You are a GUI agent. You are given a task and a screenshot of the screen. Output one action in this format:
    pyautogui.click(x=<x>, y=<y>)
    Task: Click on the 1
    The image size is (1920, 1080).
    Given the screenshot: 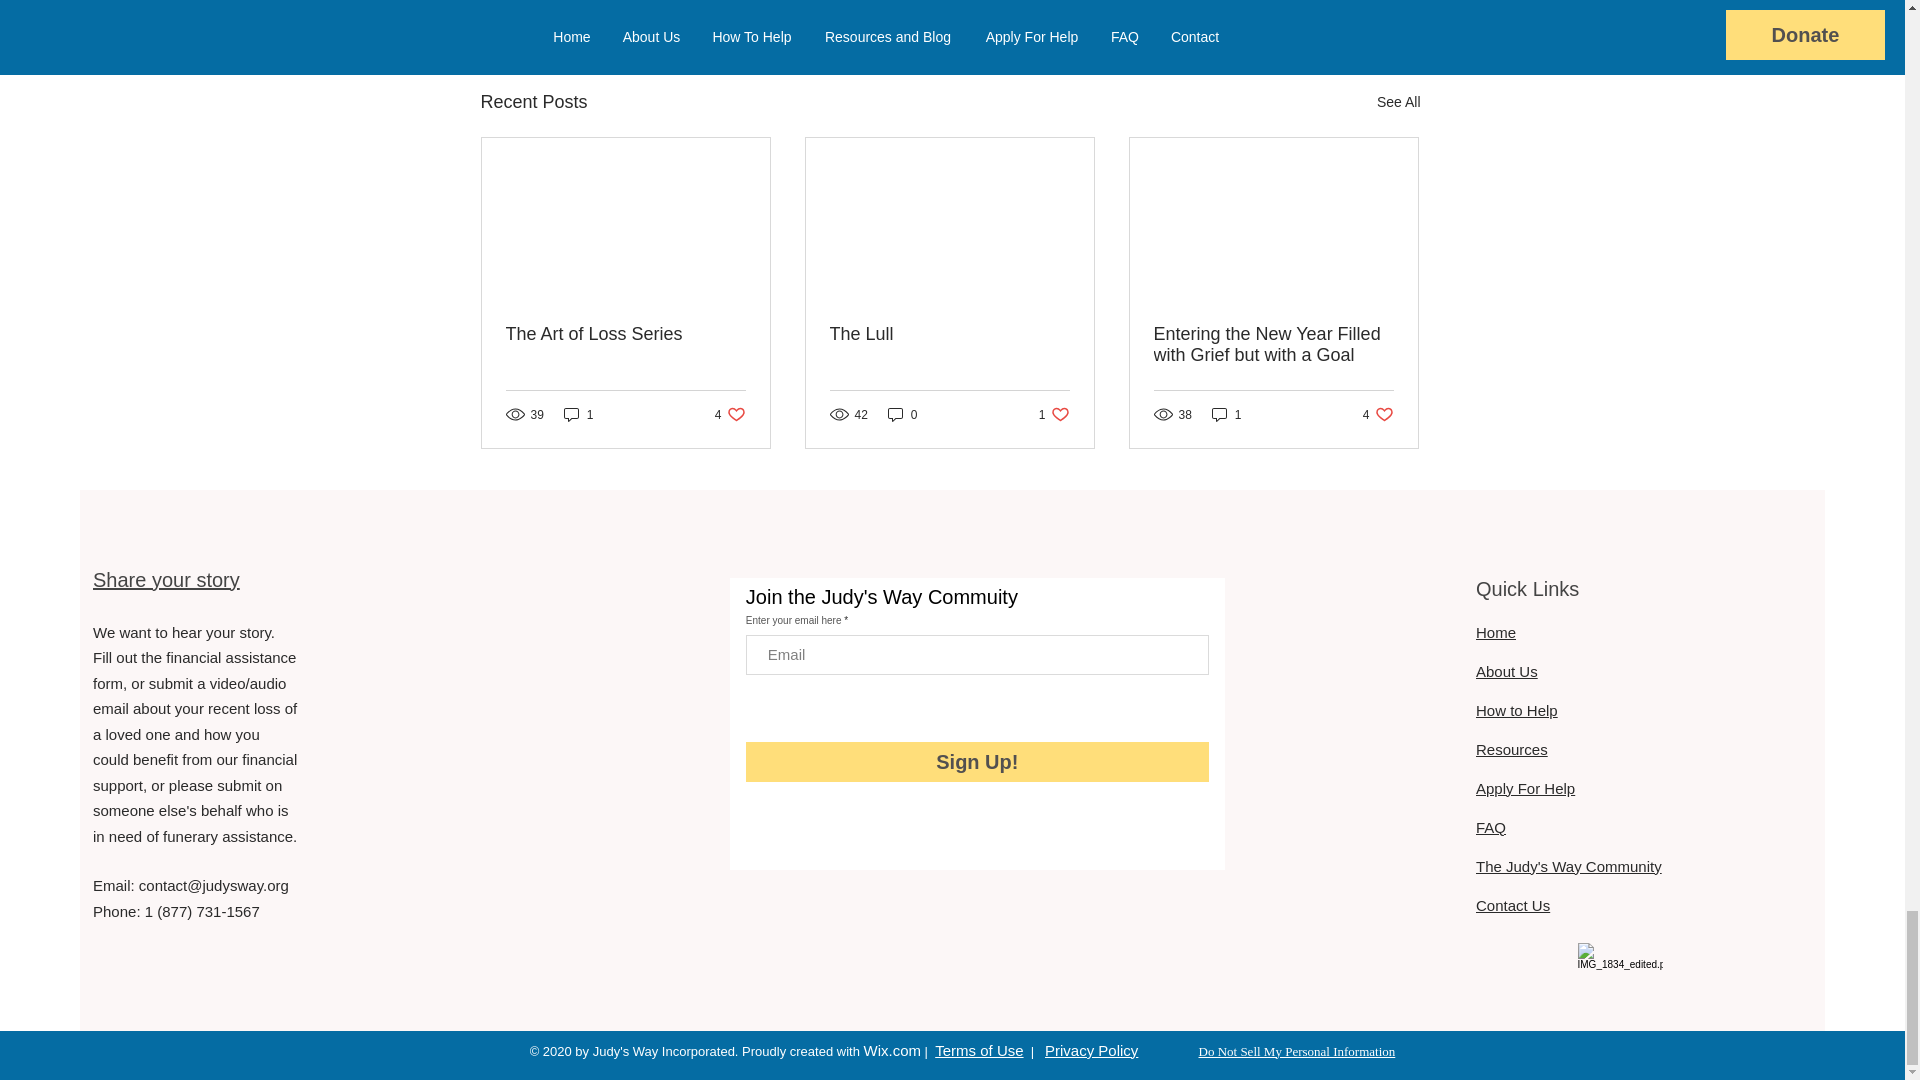 What is the action you would take?
    pyautogui.click(x=626, y=334)
    